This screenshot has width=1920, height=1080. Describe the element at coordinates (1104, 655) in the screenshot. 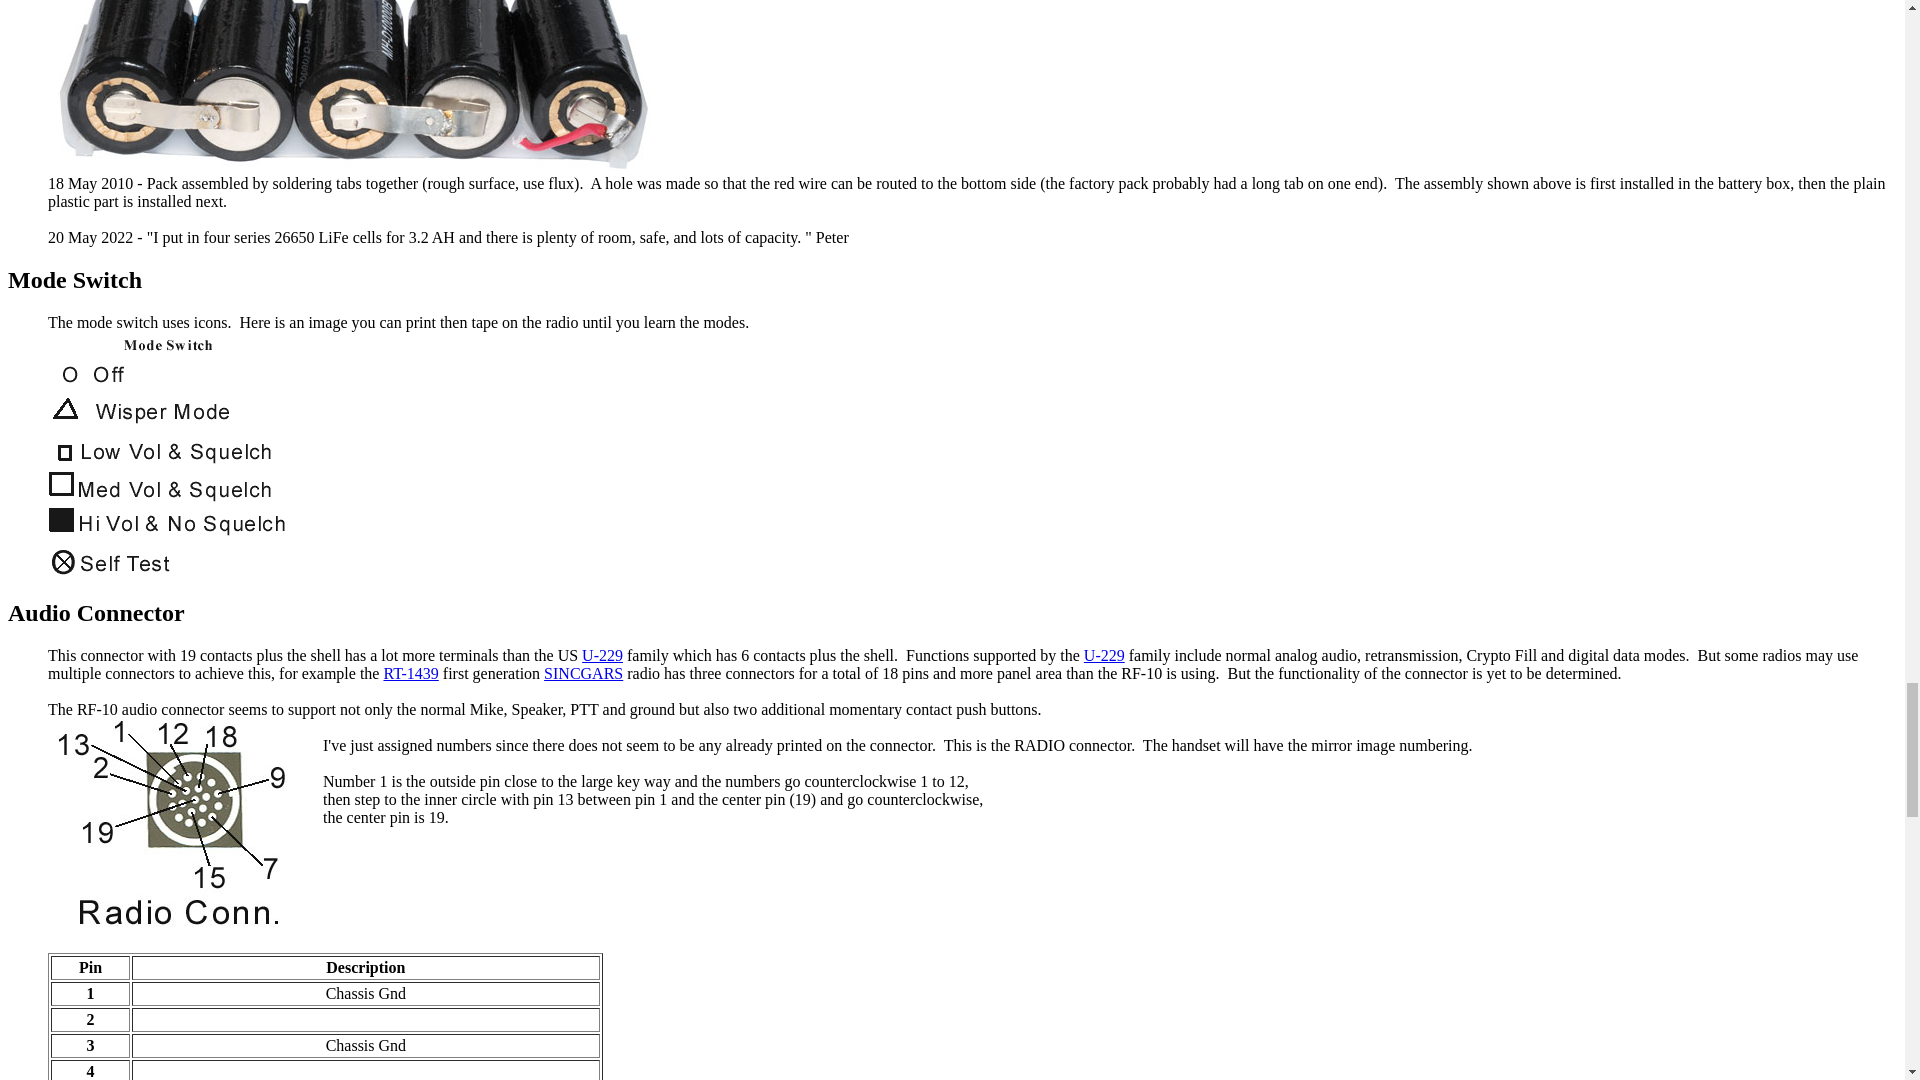

I see `U-229` at that location.